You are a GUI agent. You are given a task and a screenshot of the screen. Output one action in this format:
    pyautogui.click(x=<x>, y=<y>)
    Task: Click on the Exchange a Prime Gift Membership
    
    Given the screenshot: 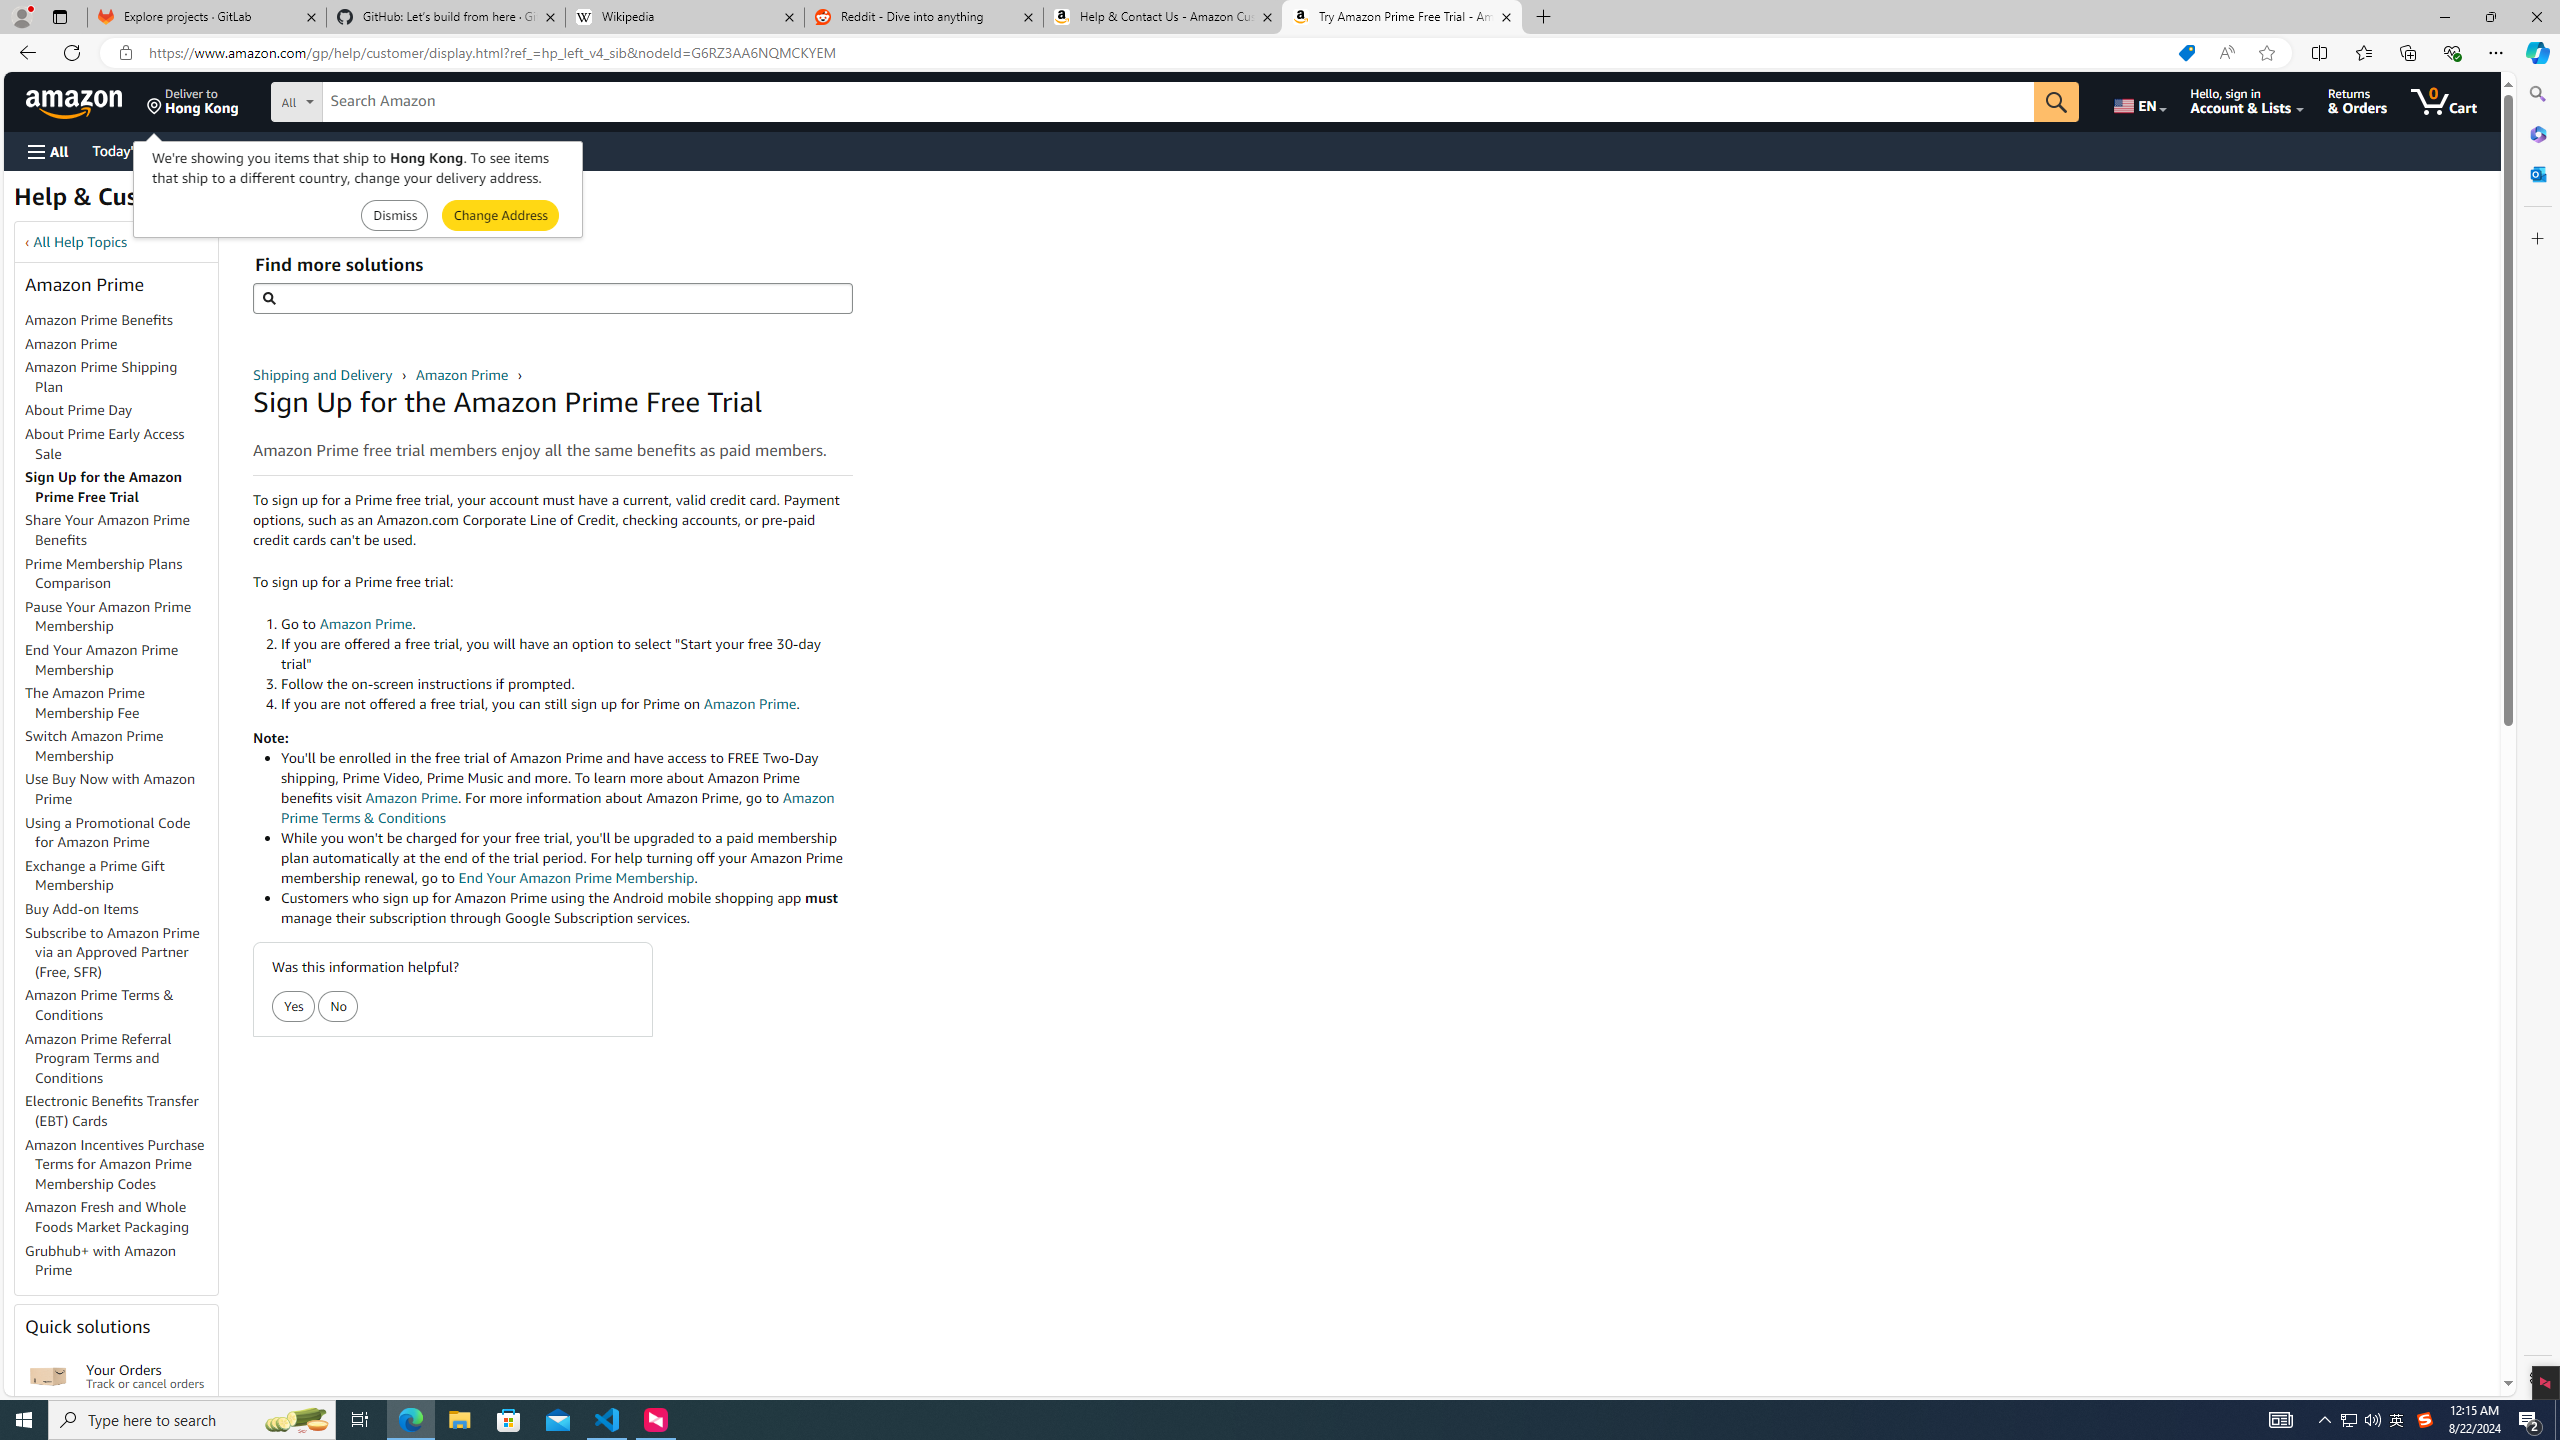 What is the action you would take?
    pyautogui.click(x=121, y=876)
    